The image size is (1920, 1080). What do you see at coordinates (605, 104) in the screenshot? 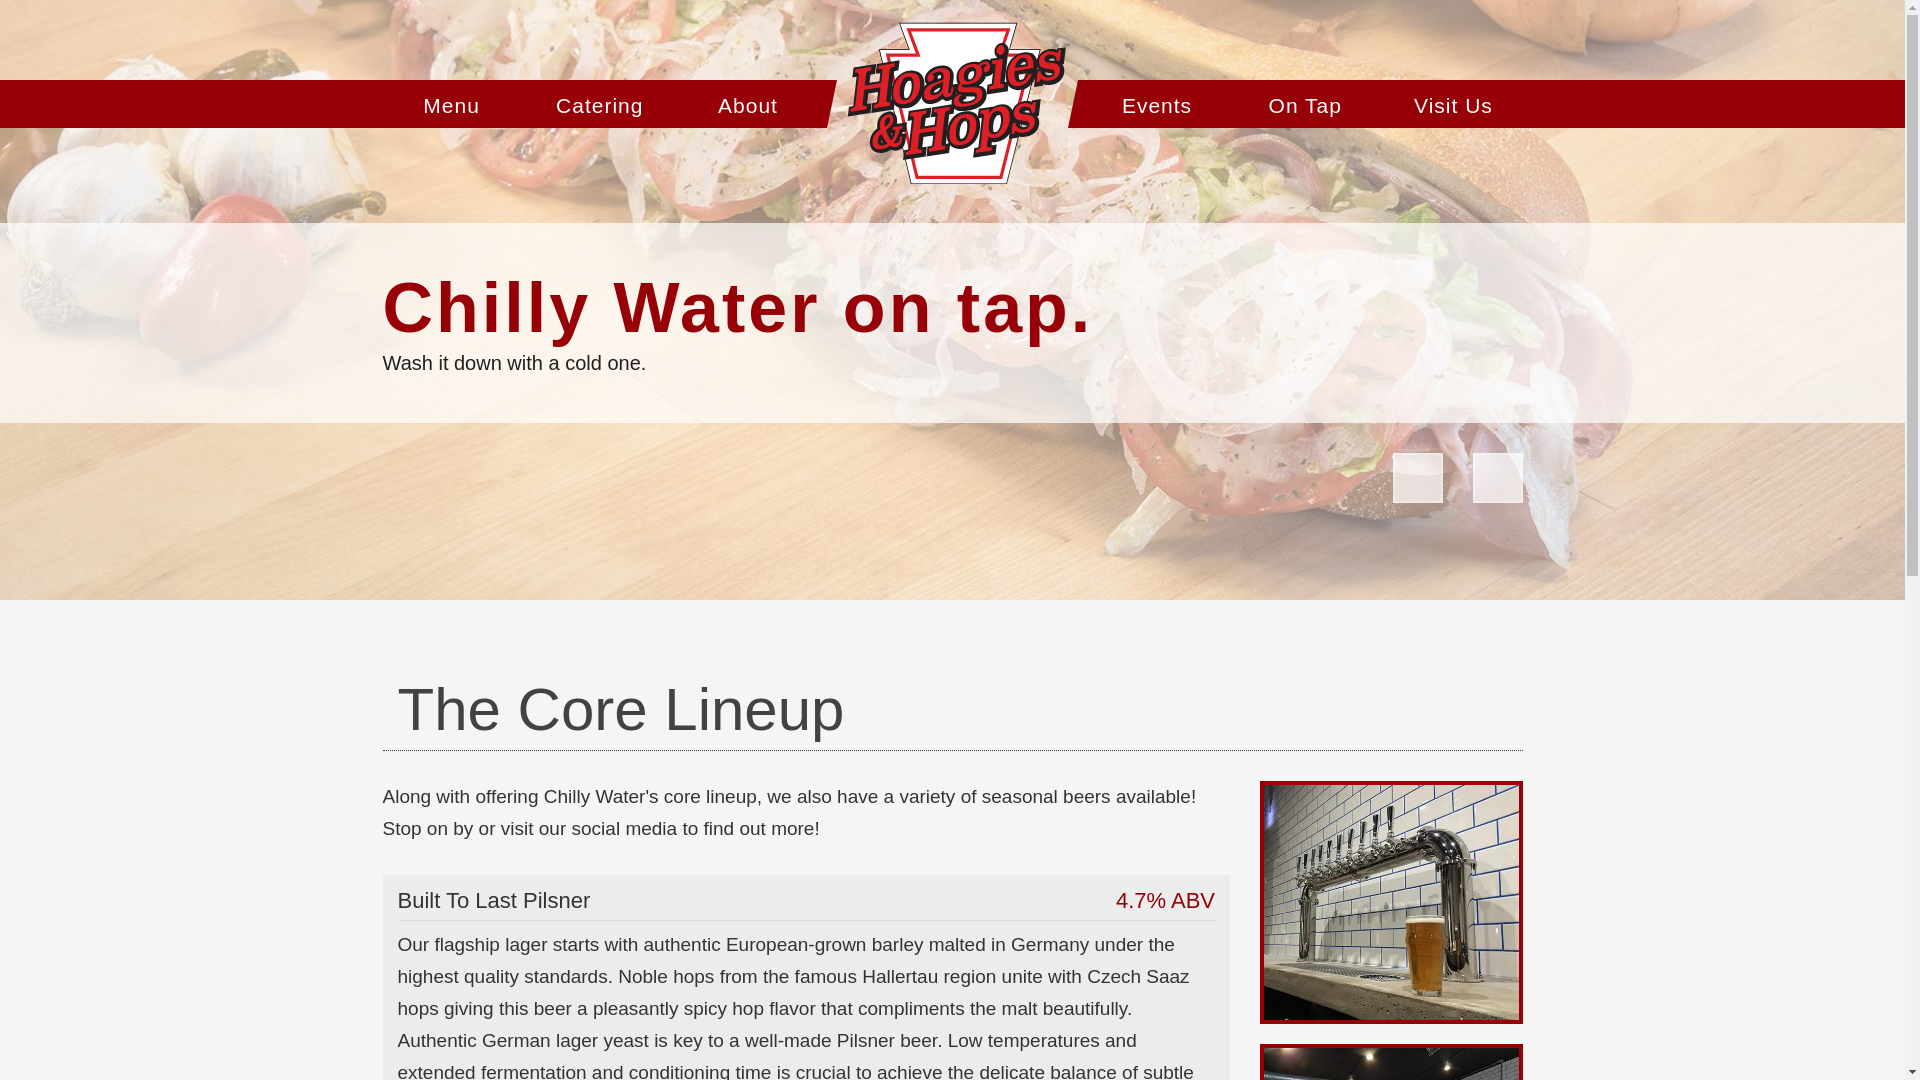
I see `Catering` at bounding box center [605, 104].